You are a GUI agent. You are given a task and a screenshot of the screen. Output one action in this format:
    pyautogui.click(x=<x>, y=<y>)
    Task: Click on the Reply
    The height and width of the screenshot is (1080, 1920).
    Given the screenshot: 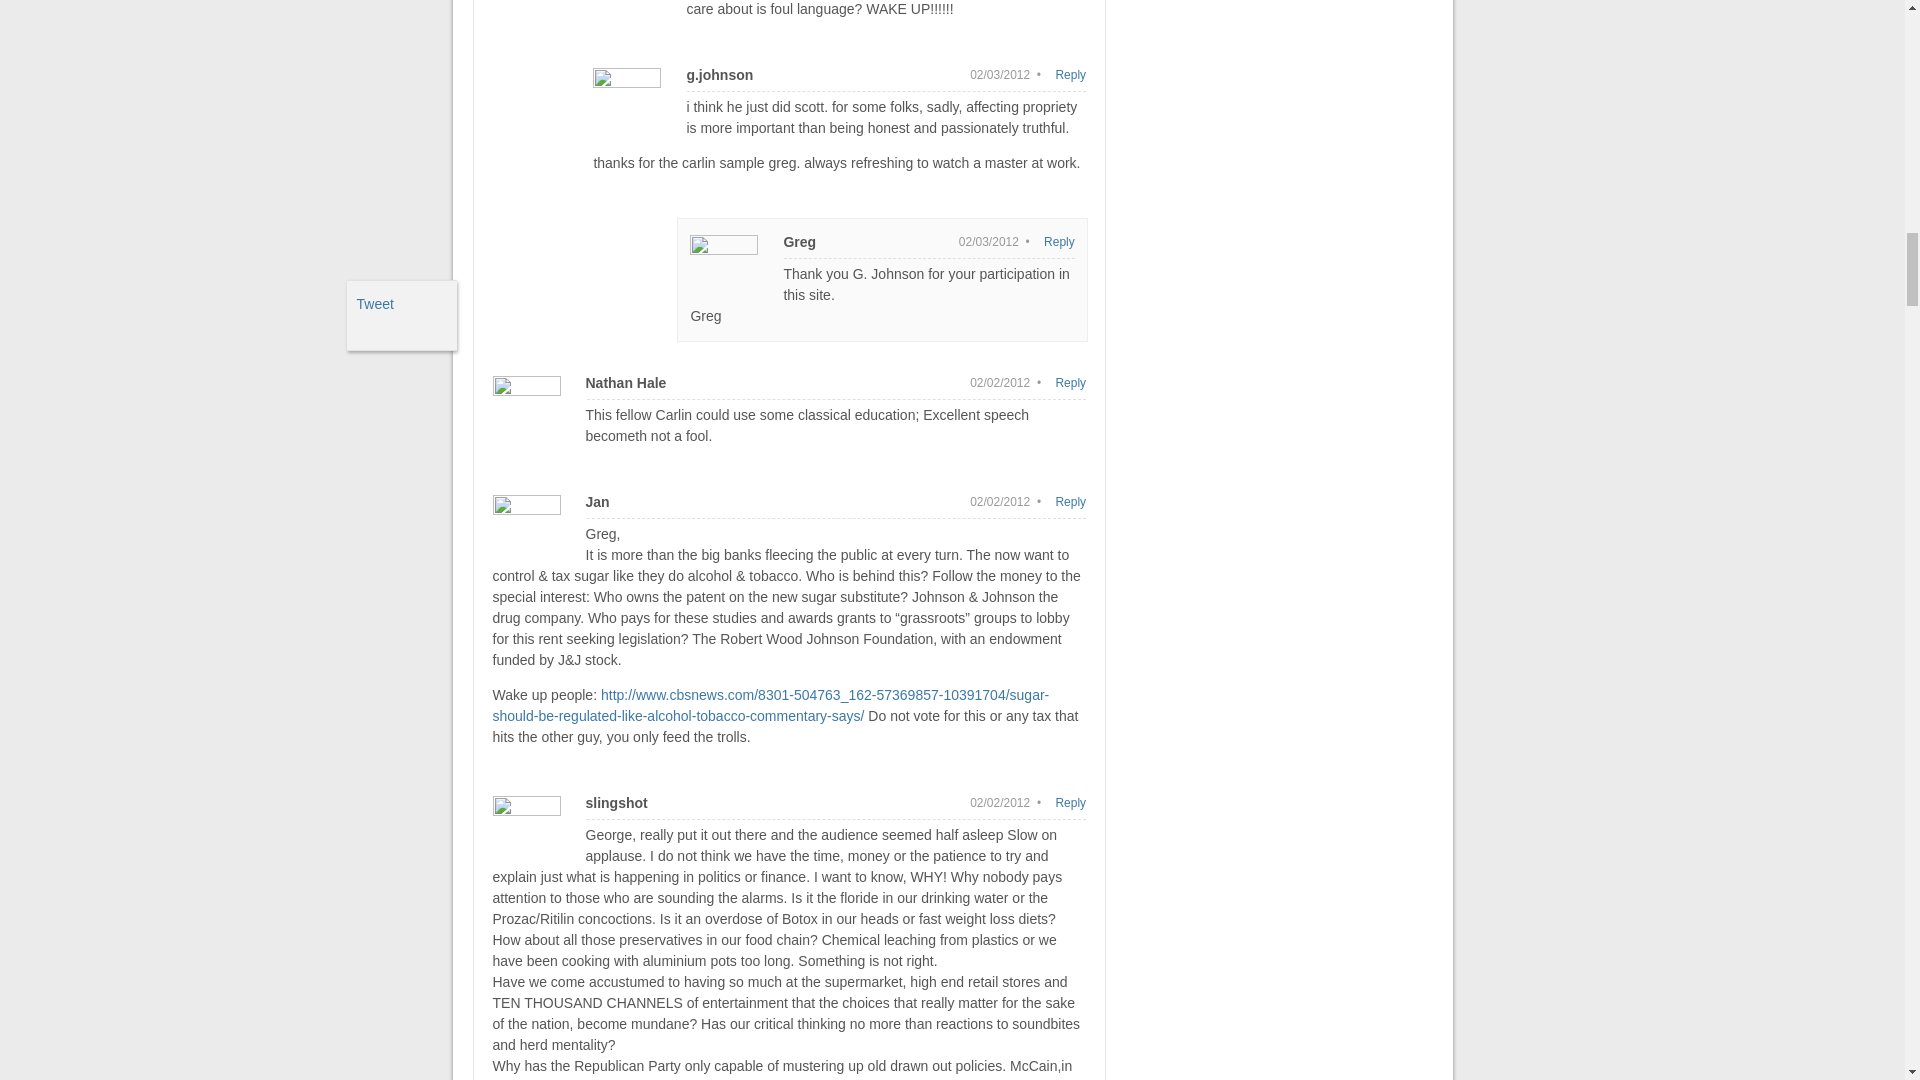 What is the action you would take?
    pyautogui.click(x=1070, y=382)
    